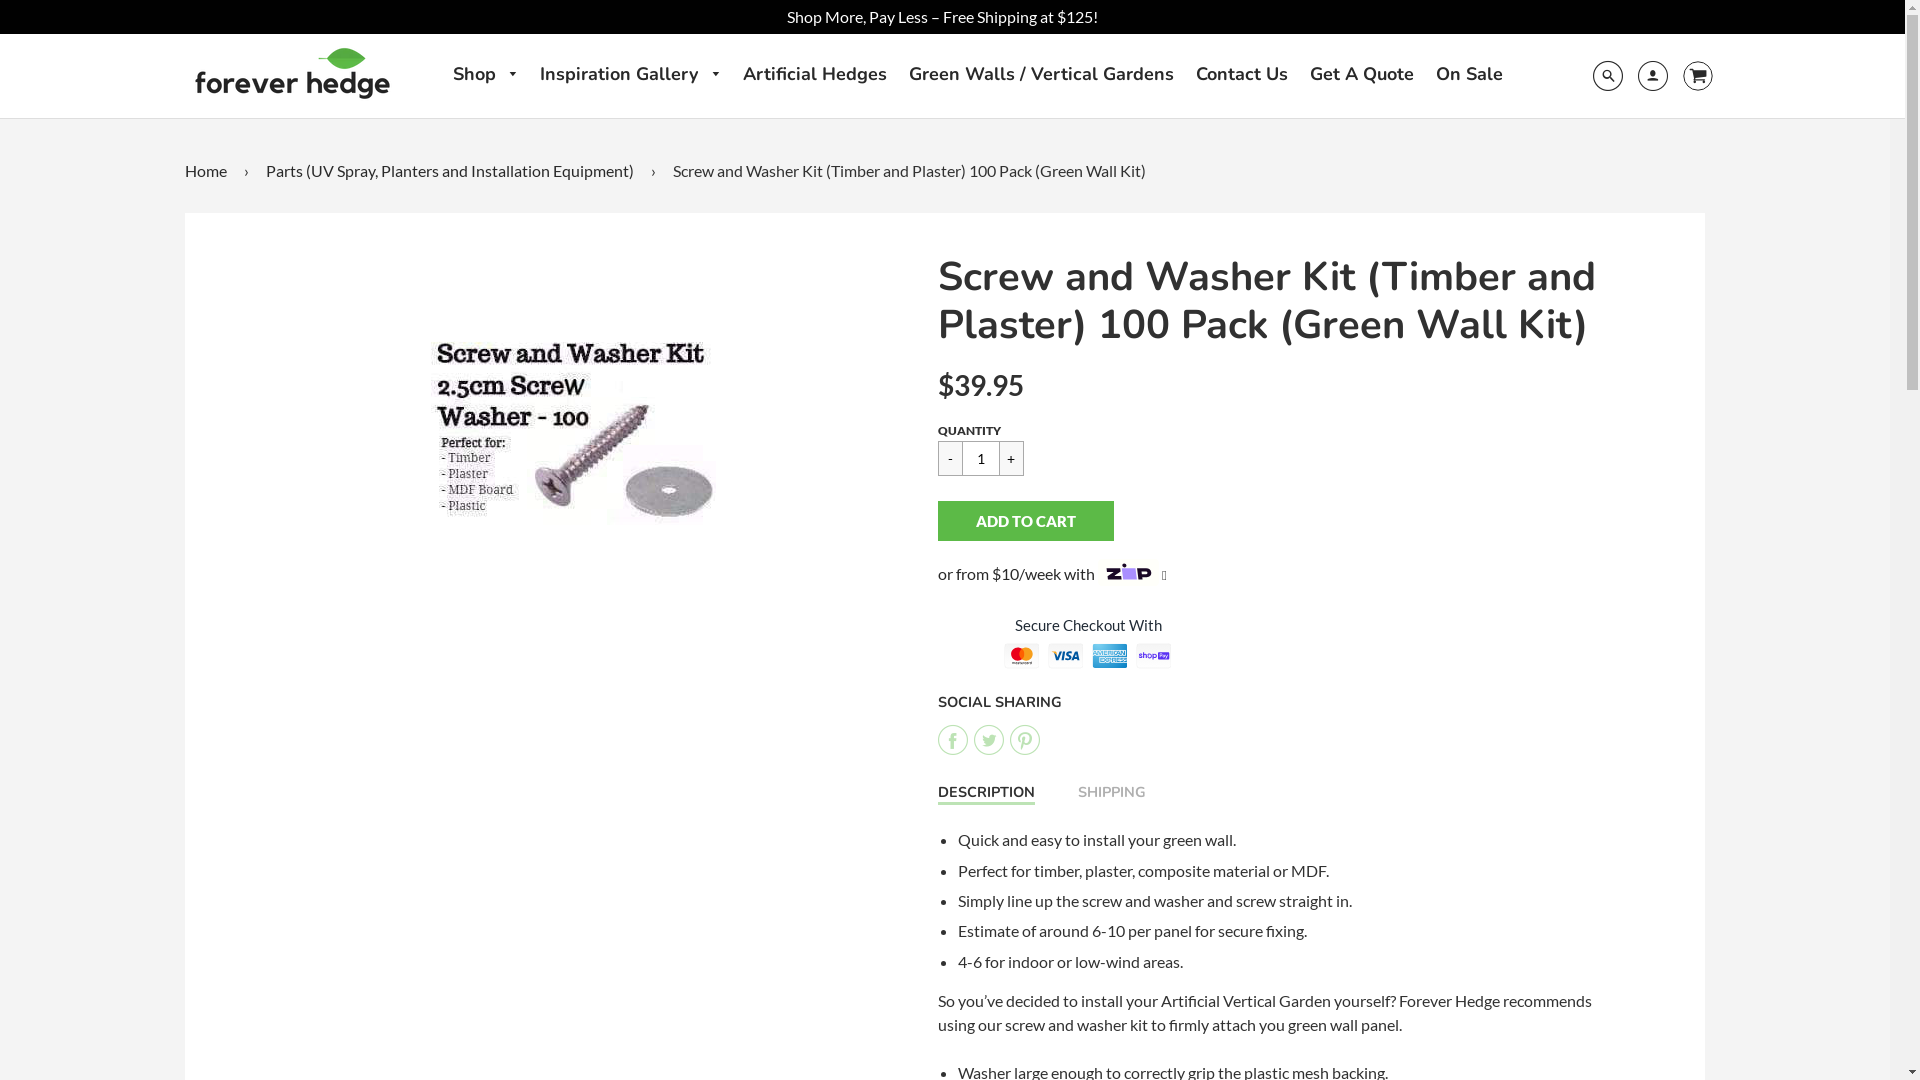  I want to click on trust-badges-widget, so click(1088, 650).